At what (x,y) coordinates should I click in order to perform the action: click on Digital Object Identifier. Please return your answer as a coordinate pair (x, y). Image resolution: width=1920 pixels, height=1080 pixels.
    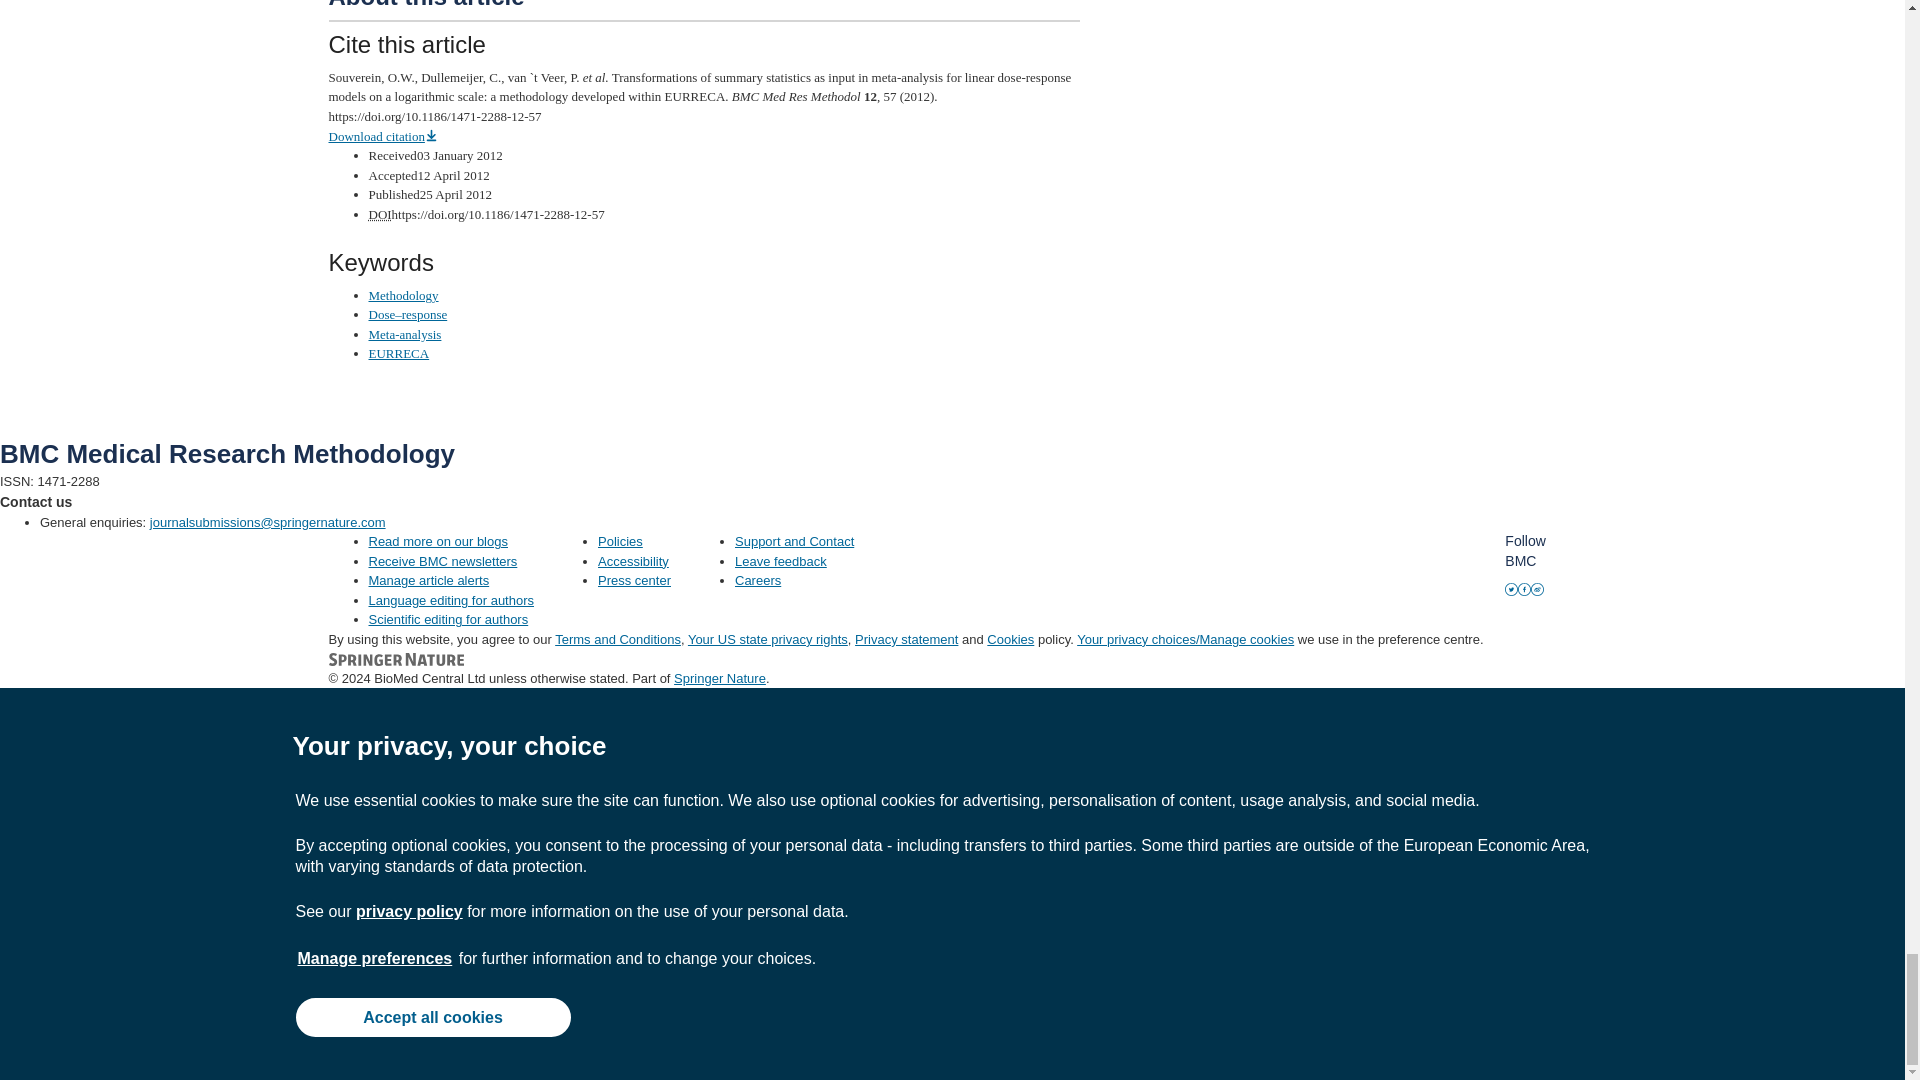
    Looking at the image, I should click on (380, 214).